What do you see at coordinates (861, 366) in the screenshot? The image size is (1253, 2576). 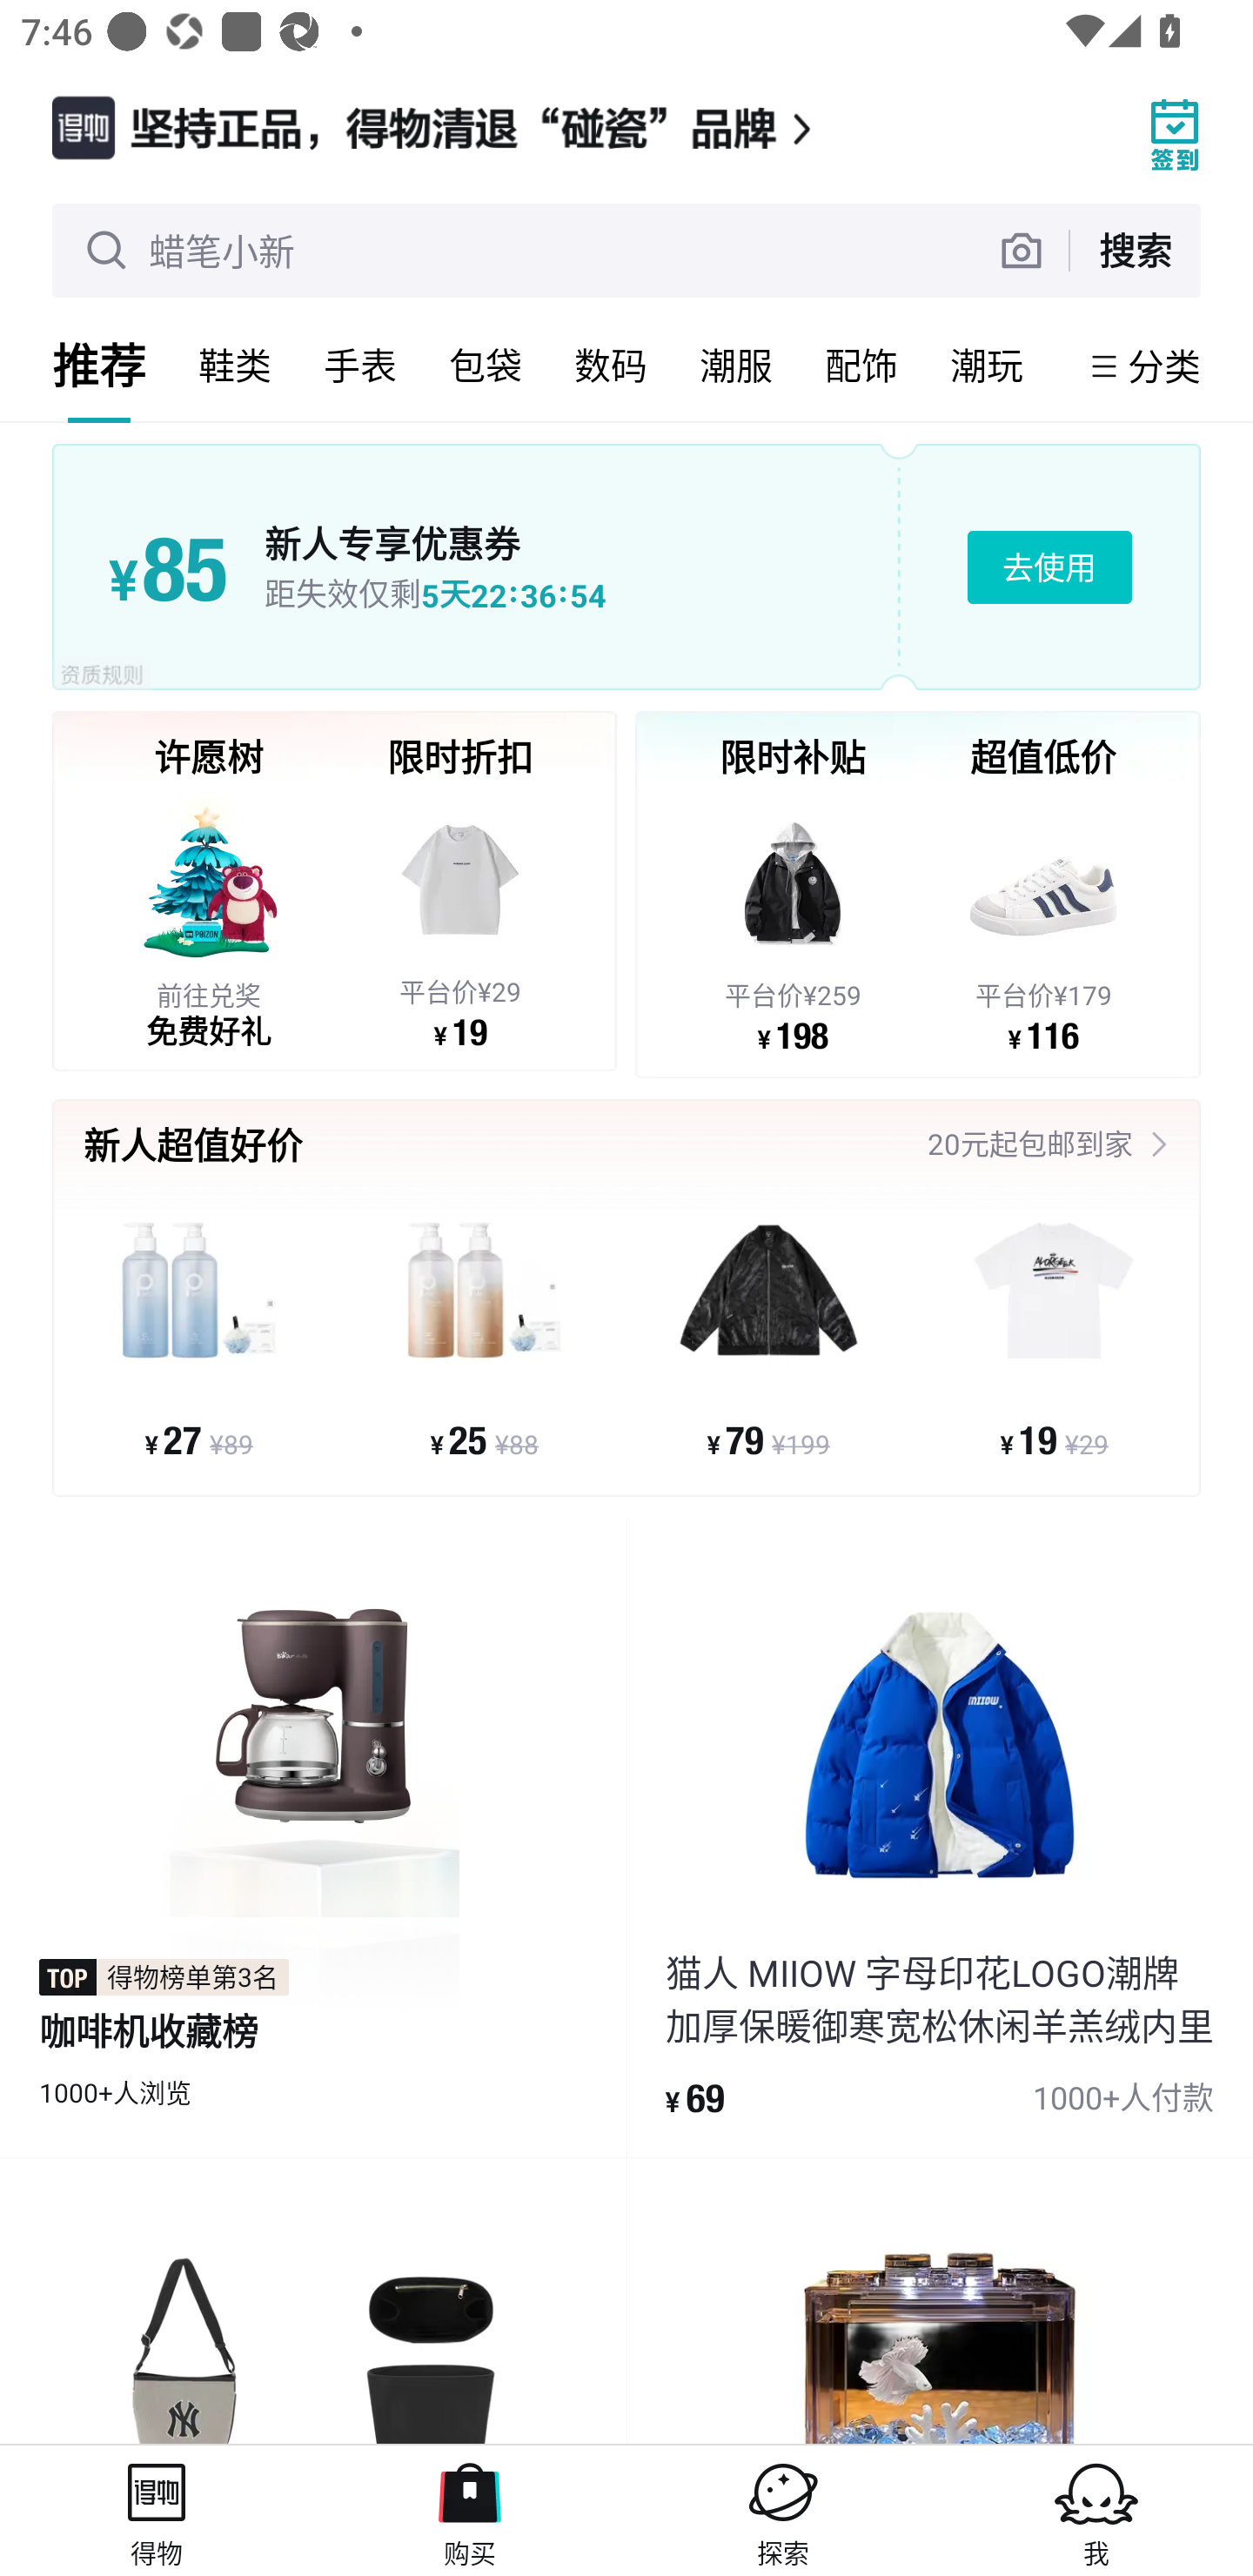 I see `配饰` at bounding box center [861, 366].